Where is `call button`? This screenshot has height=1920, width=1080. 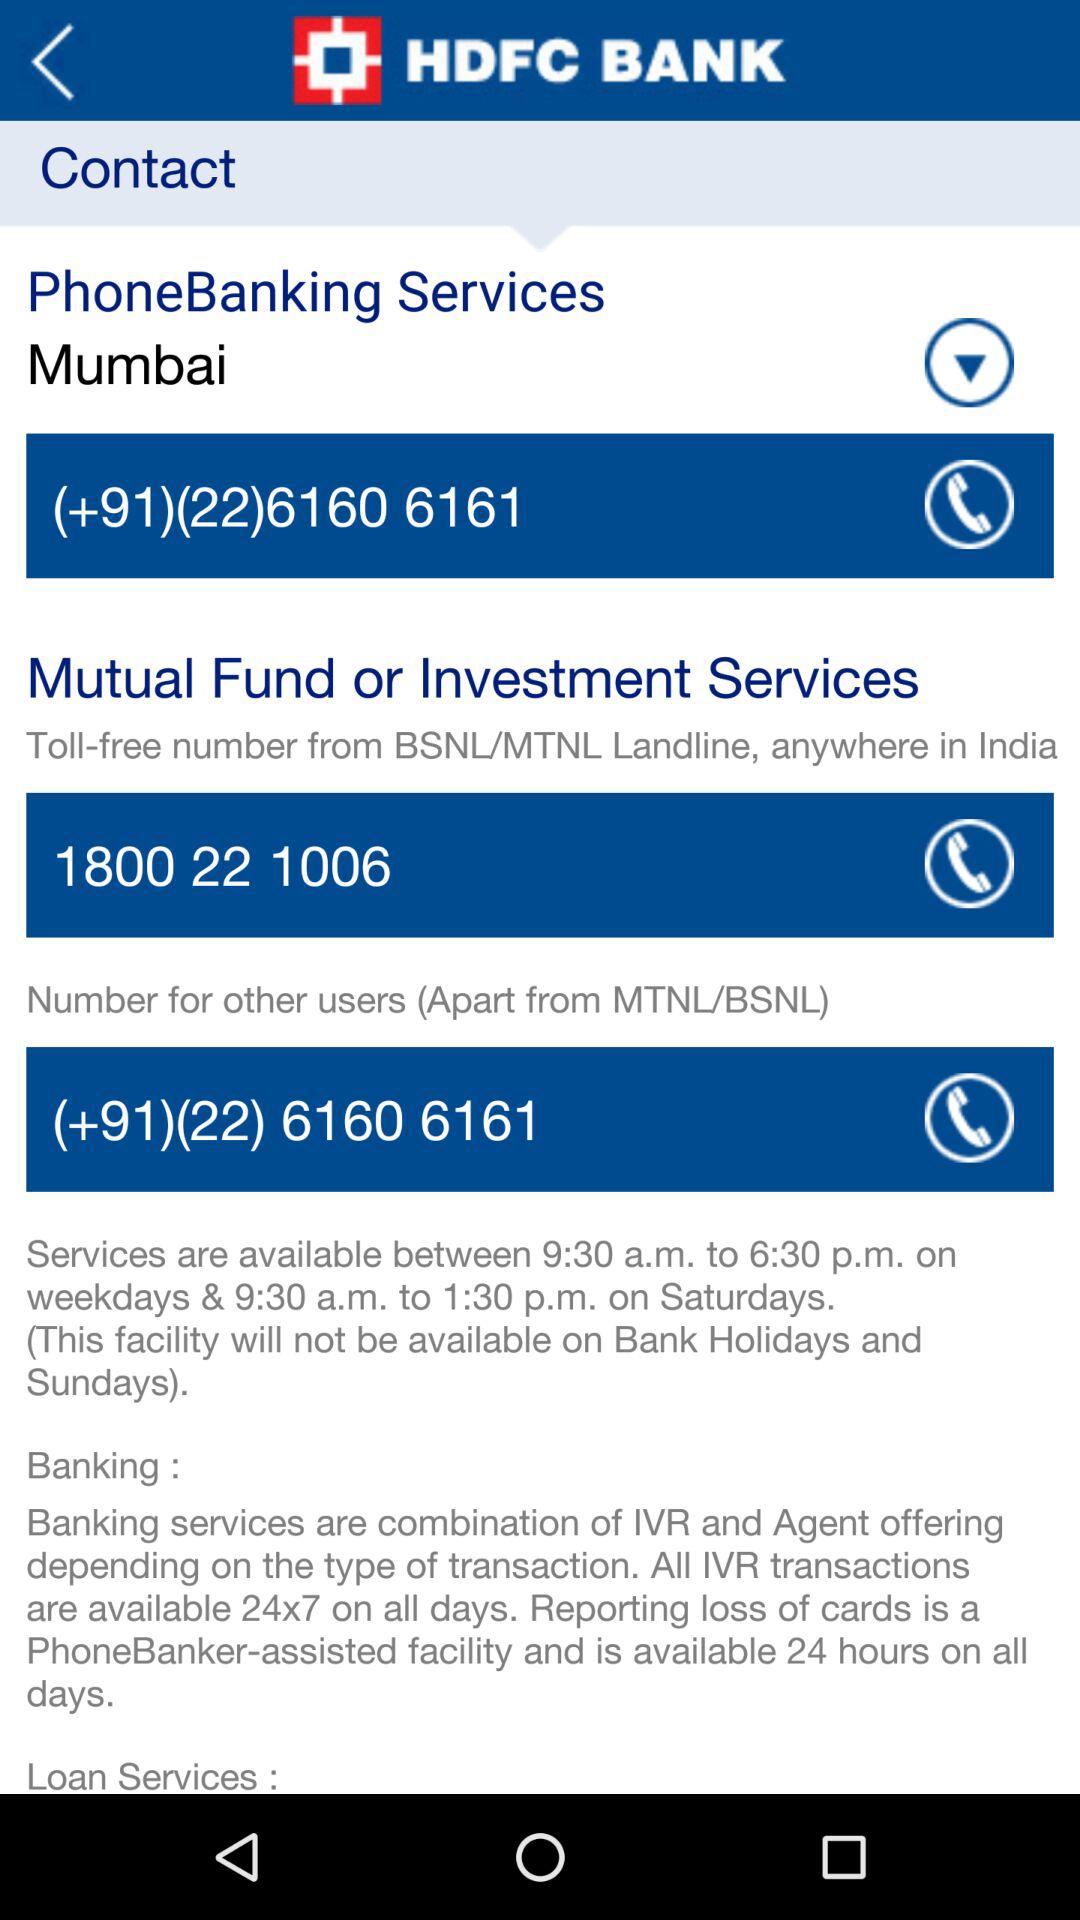
call button is located at coordinates (969, 864).